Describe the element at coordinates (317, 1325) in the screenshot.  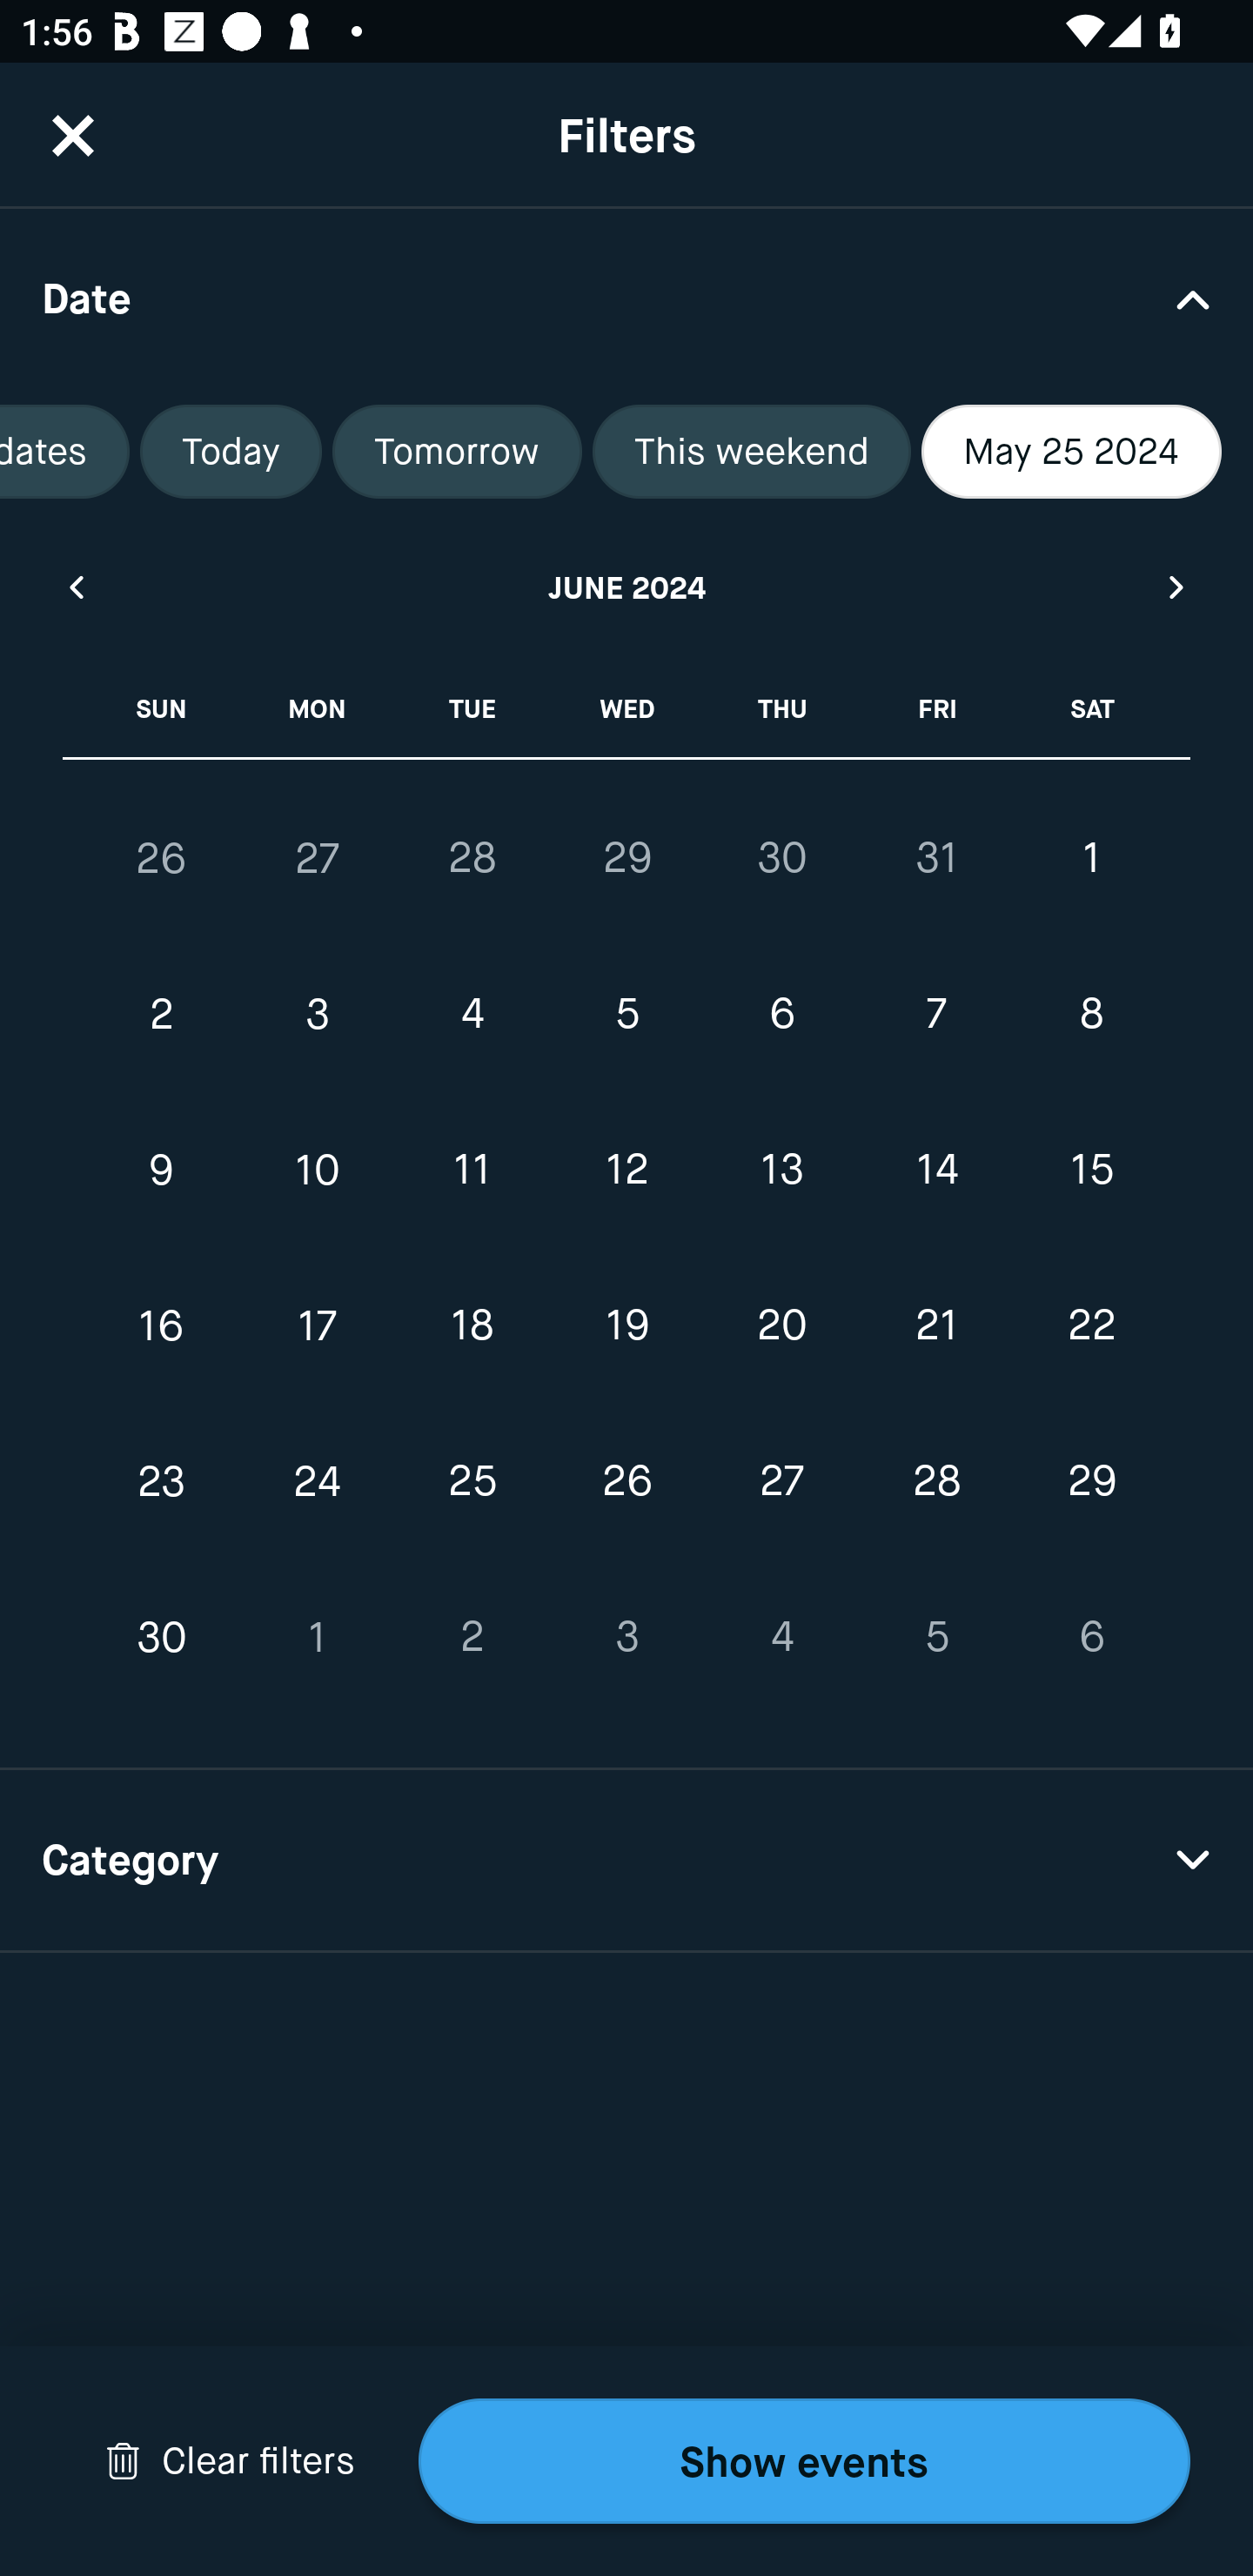
I see `17` at that location.